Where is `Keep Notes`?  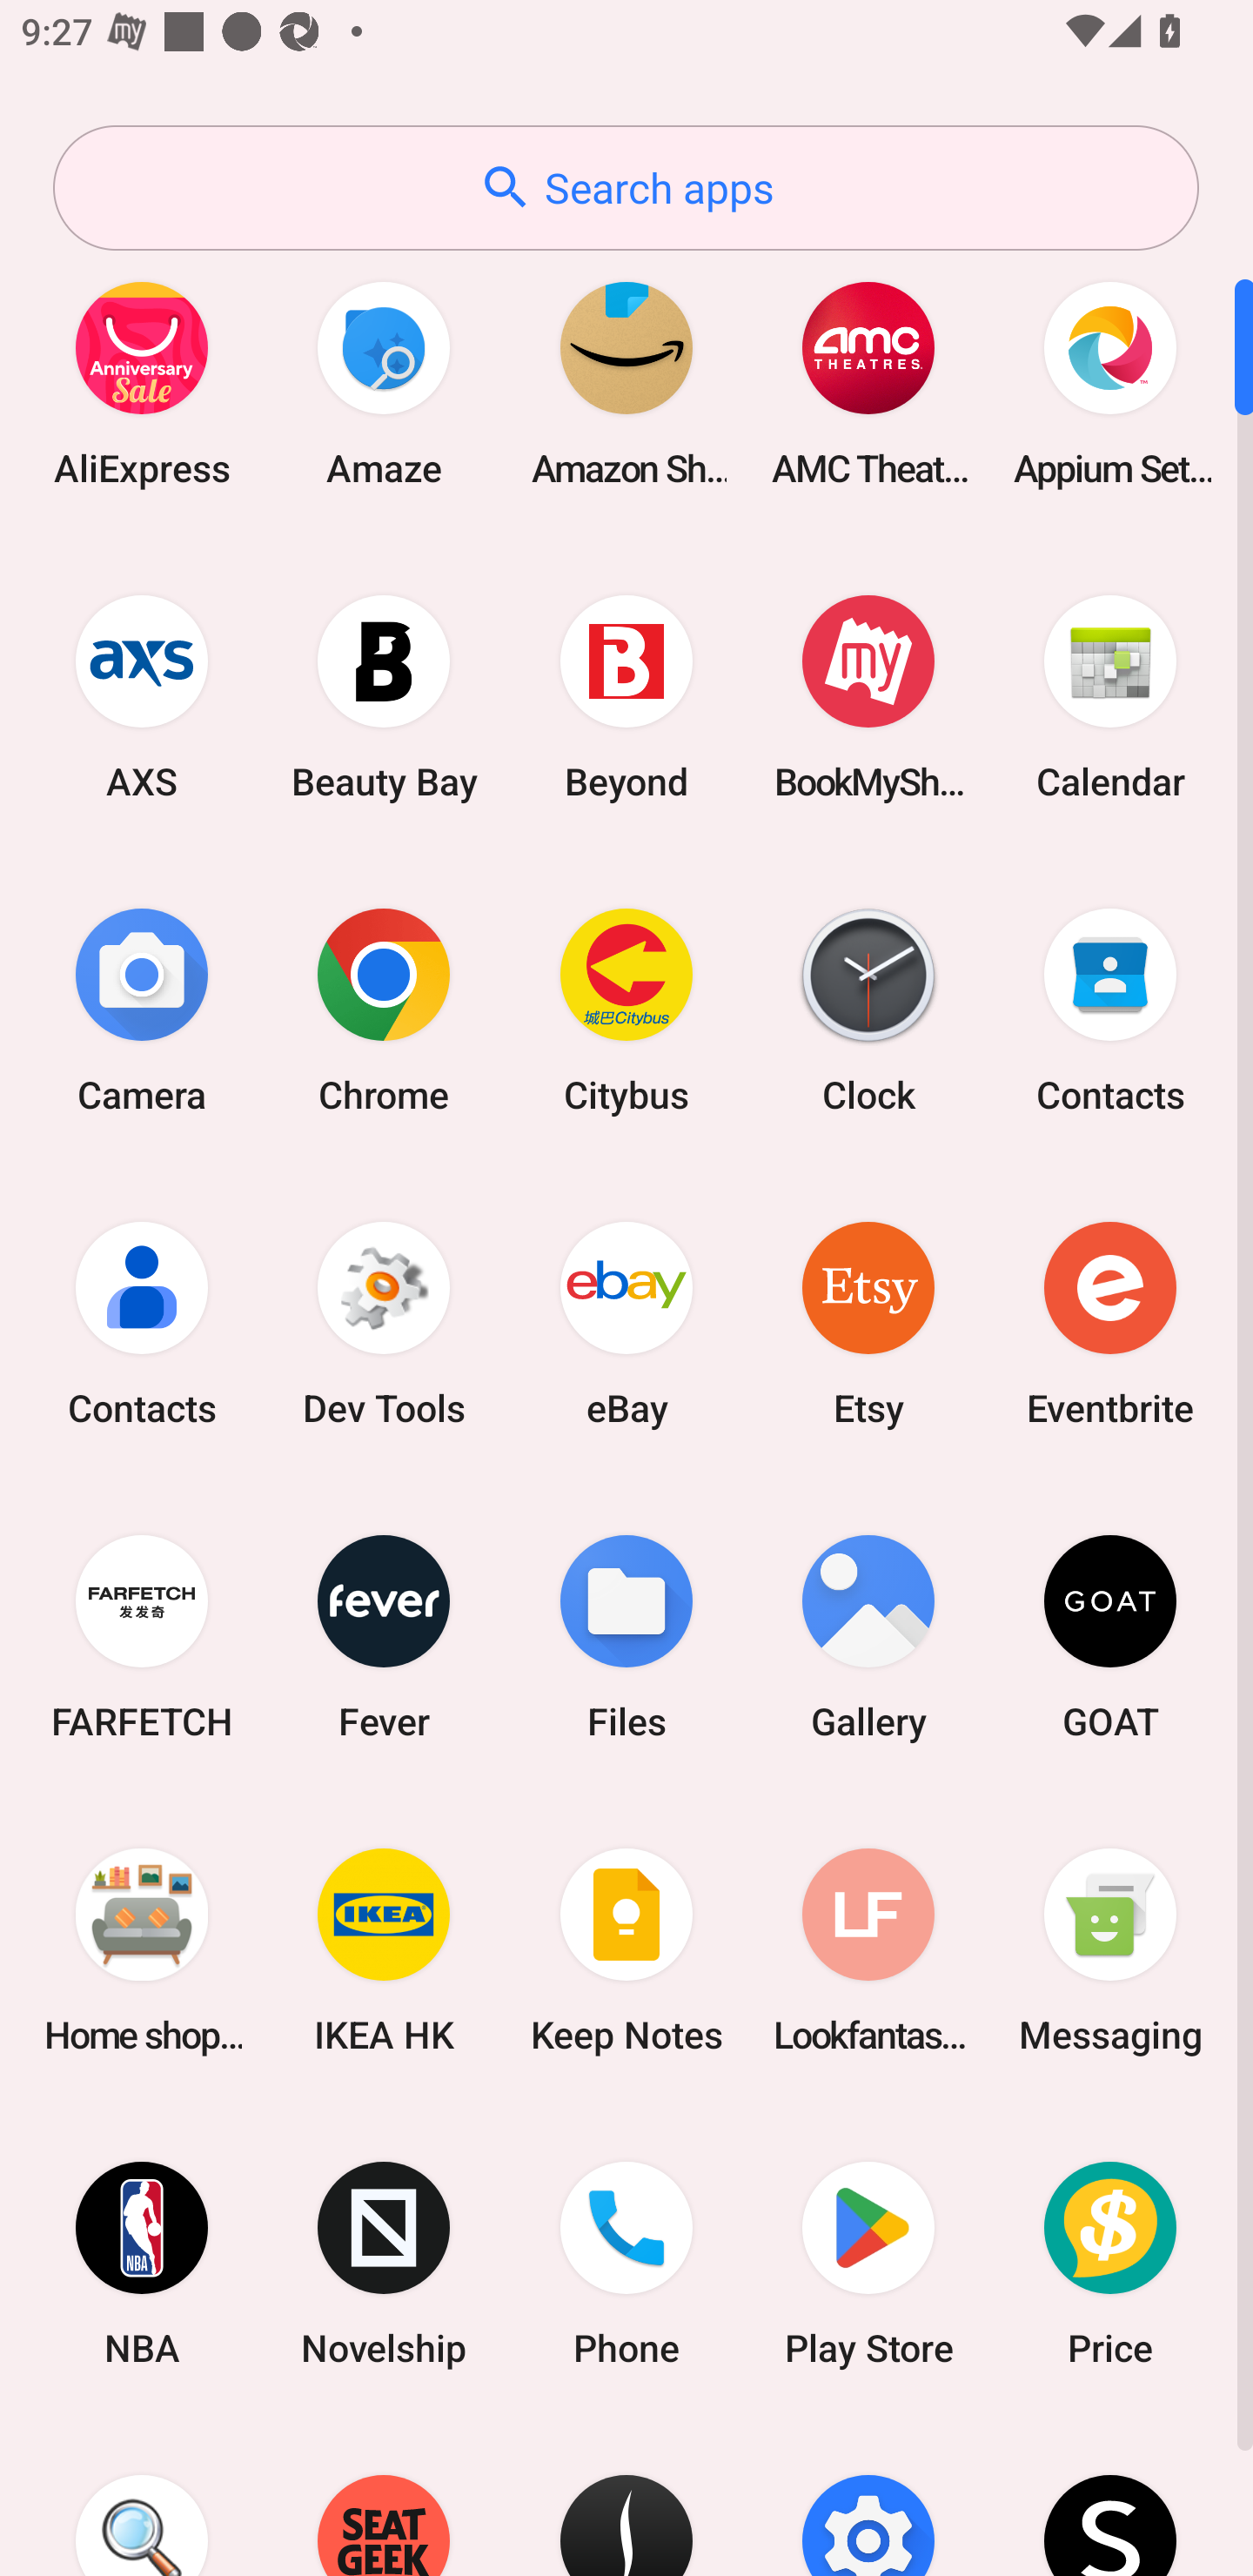 Keep Notes is located at coordinates (626, 1949).